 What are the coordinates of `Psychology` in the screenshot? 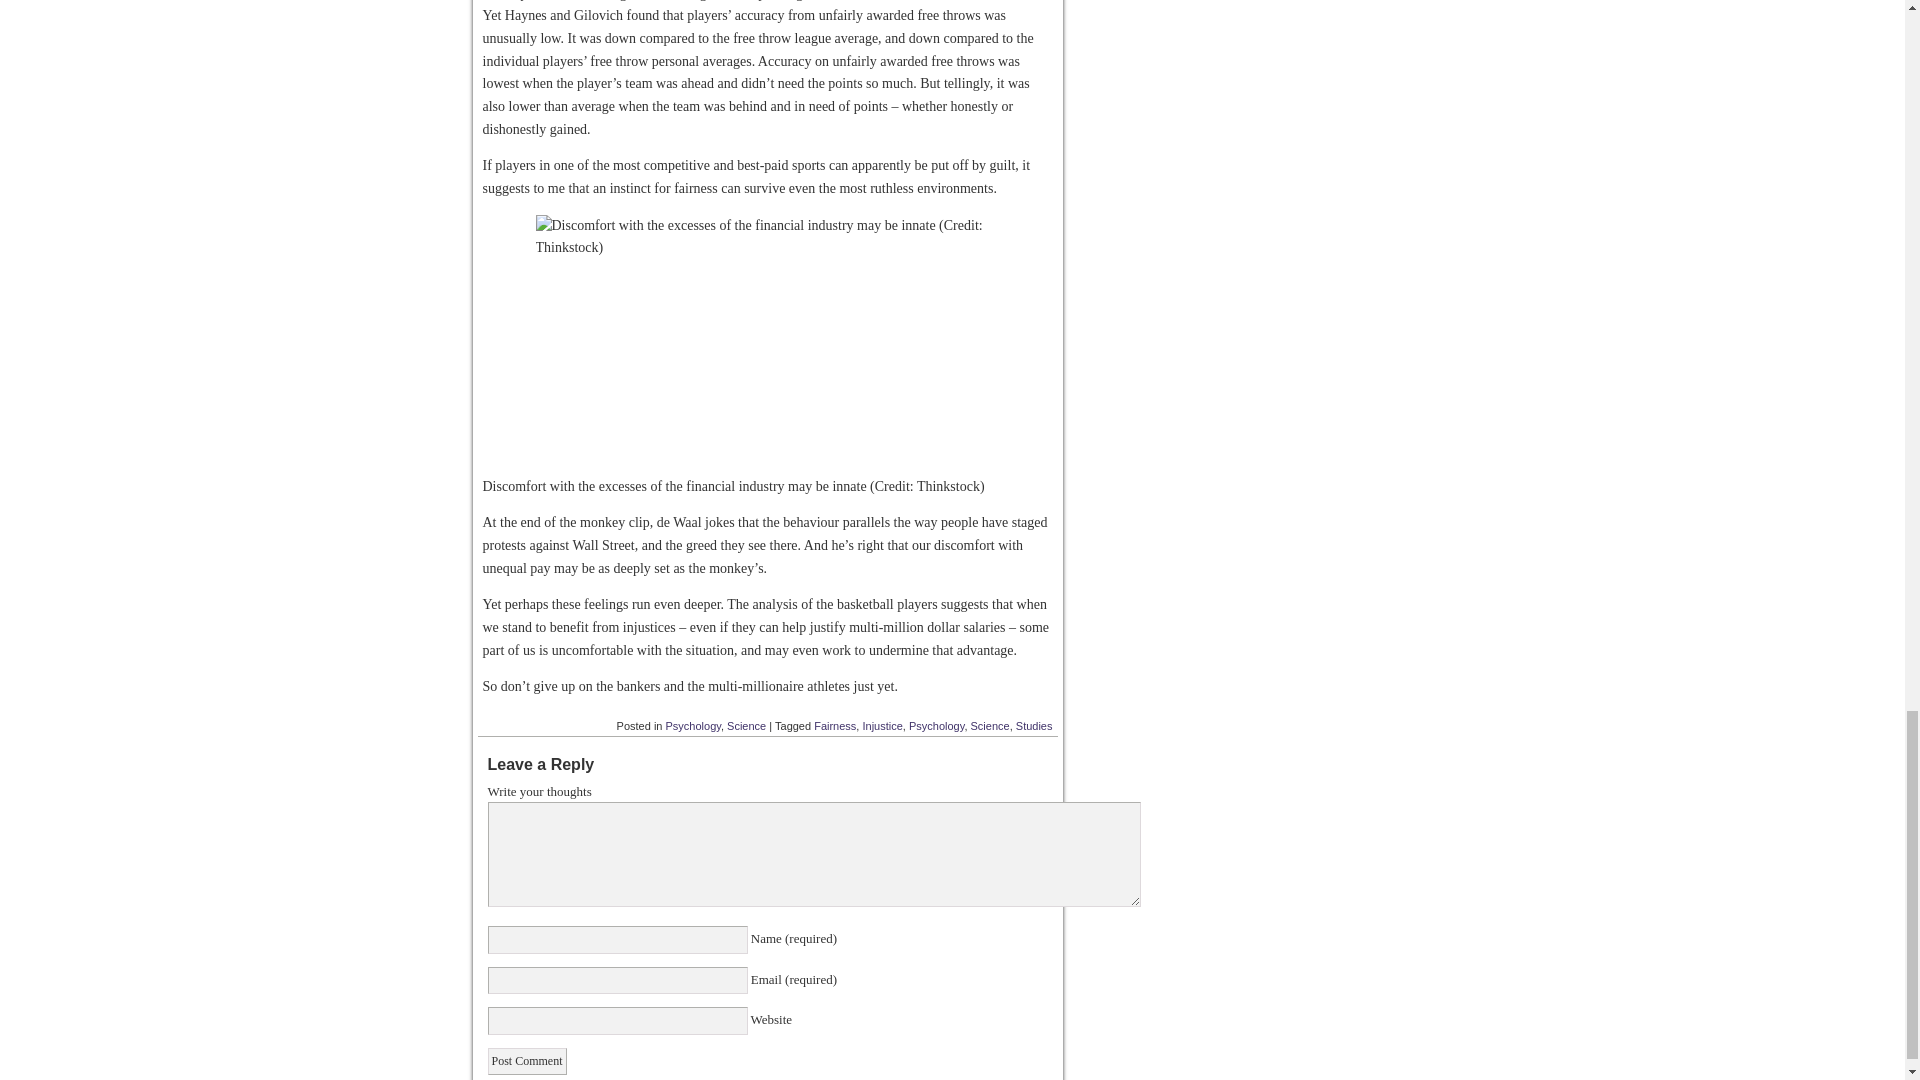 It's located at (694, 726).